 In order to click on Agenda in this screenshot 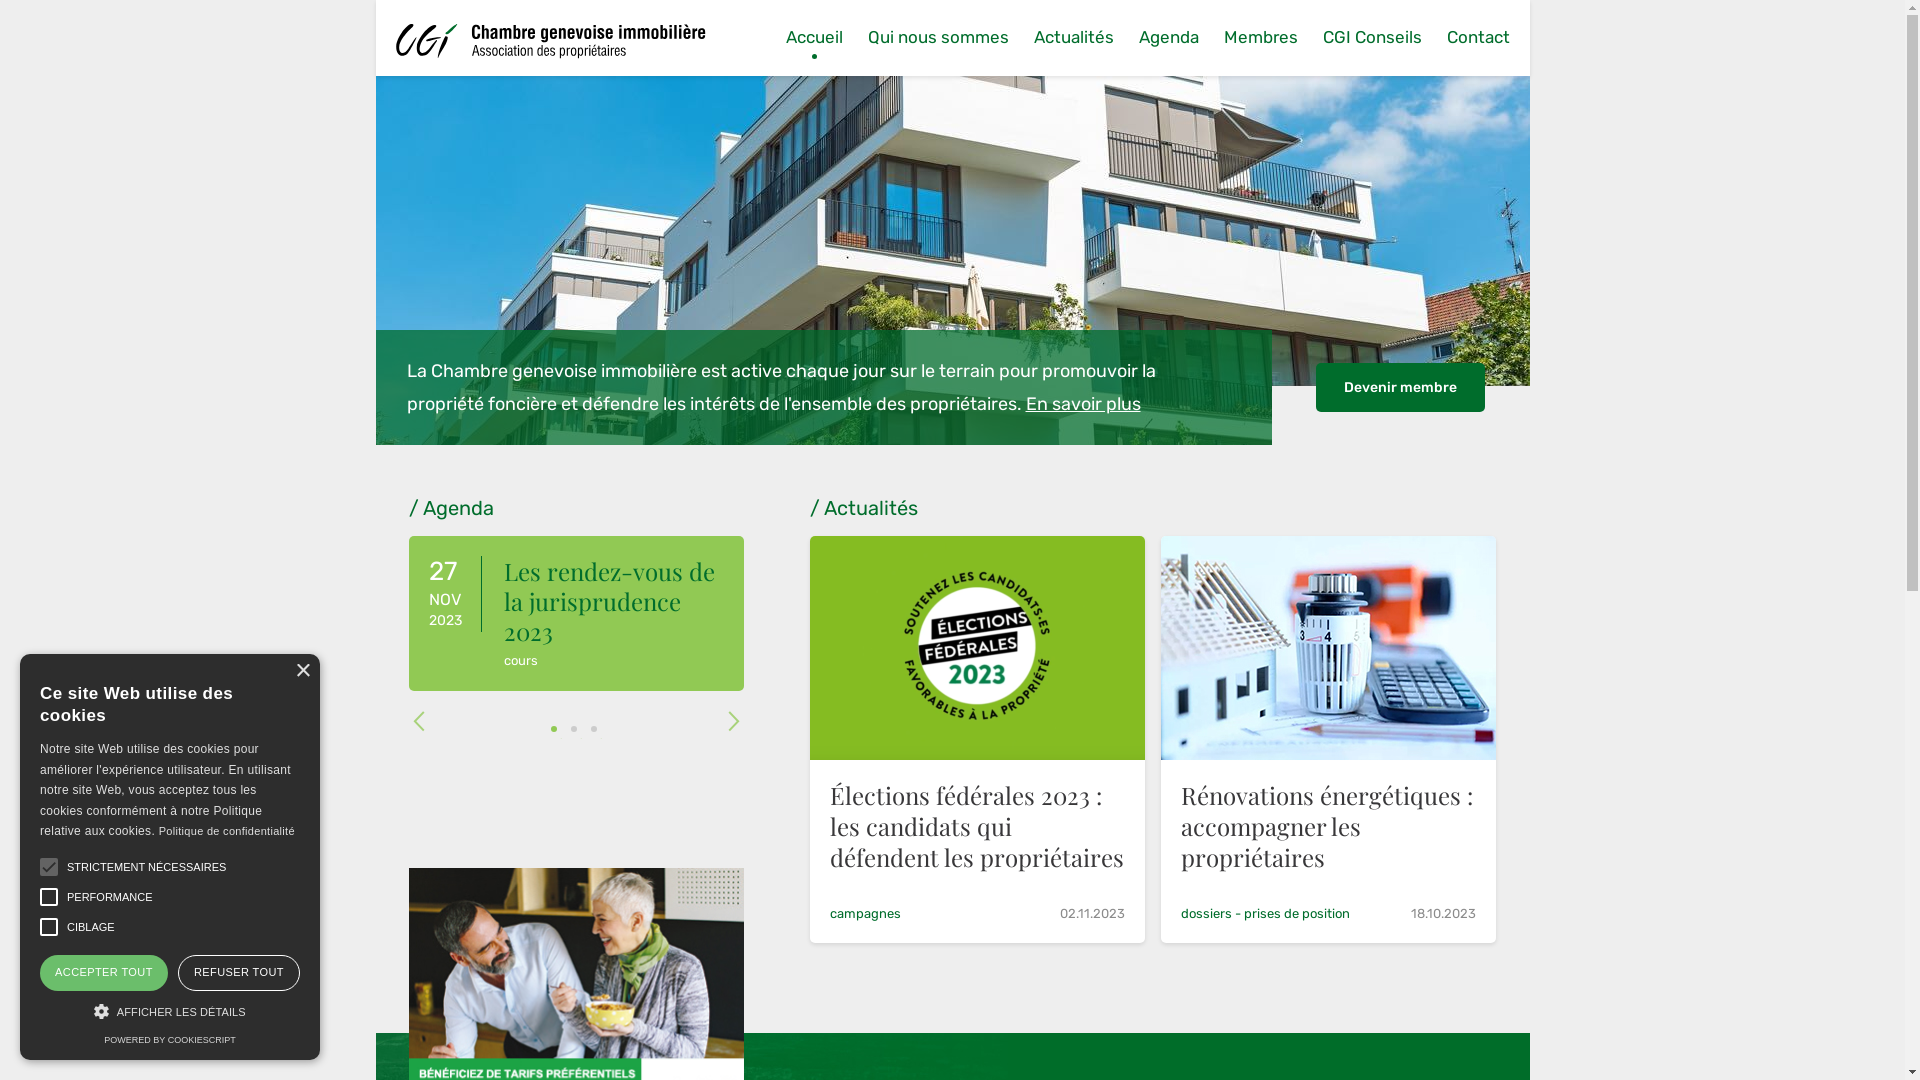, I will do `click(1168, 38)`.